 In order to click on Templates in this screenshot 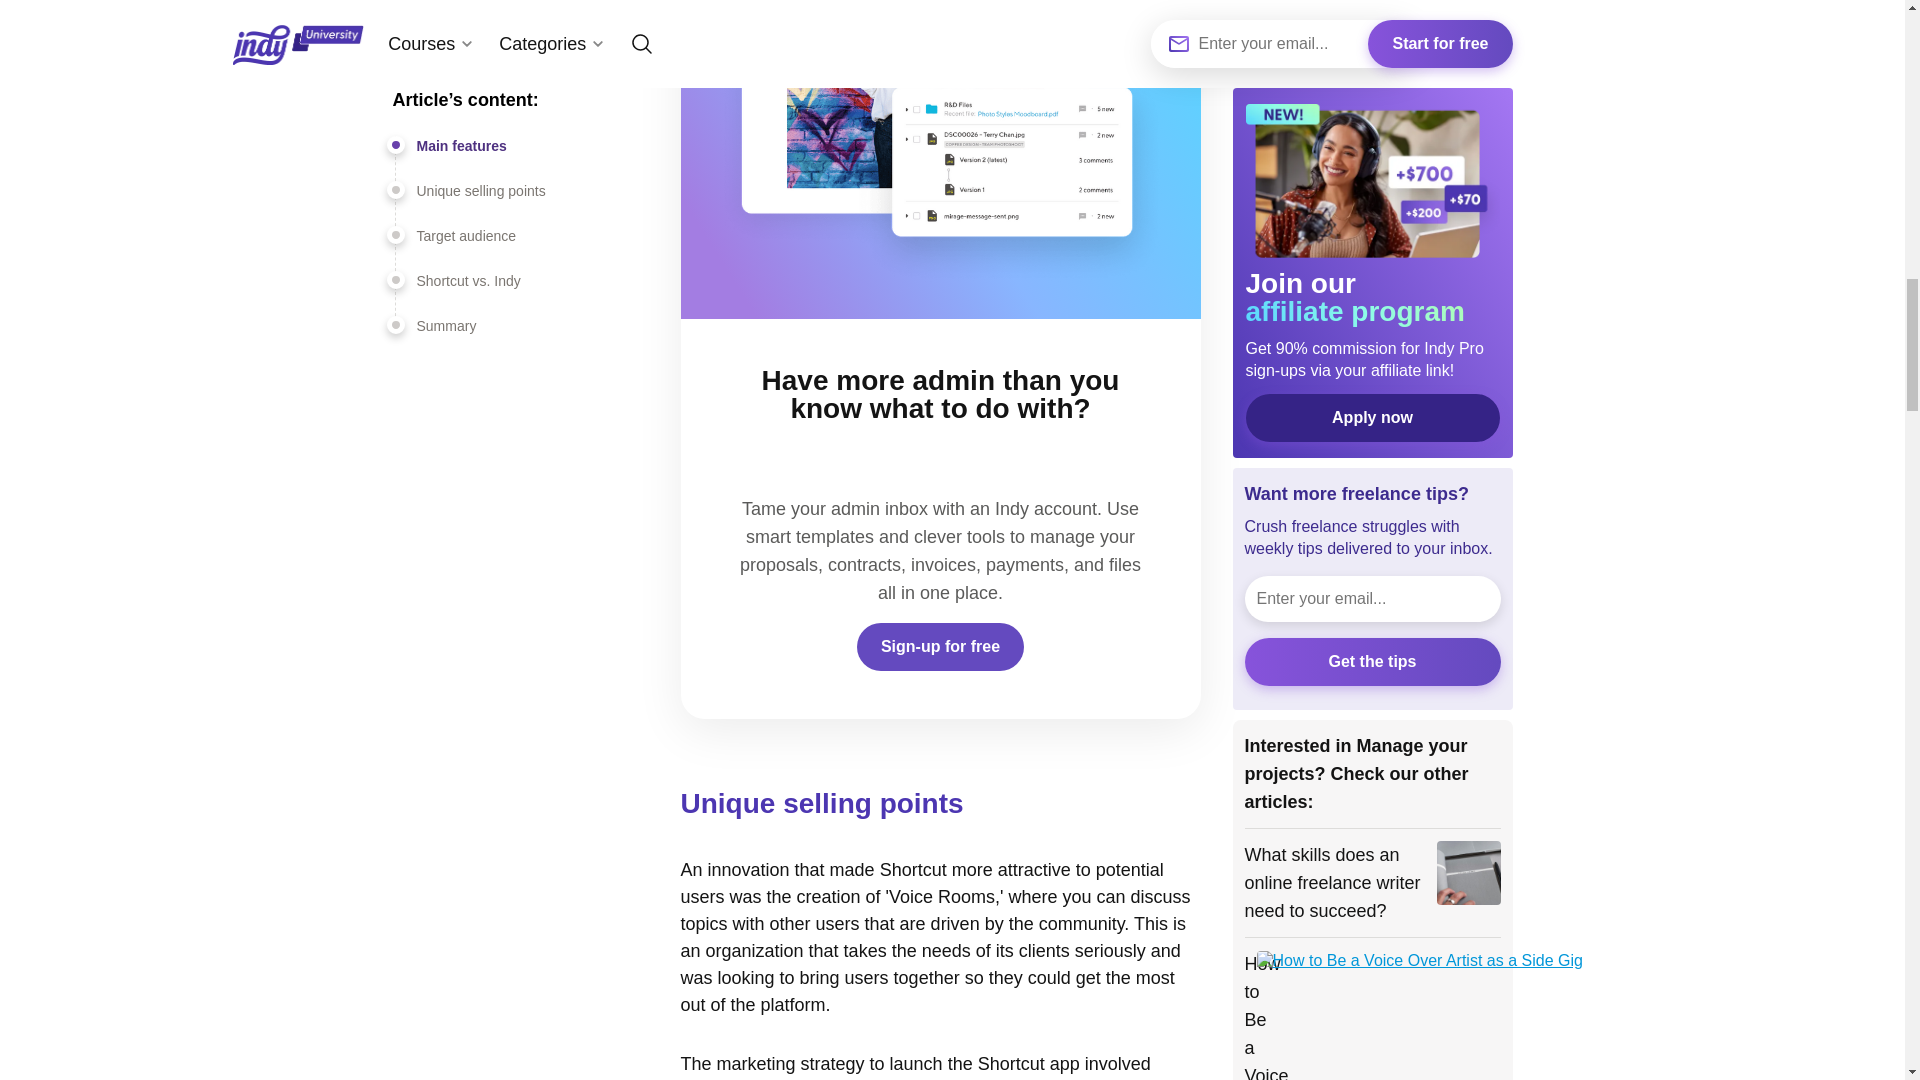, I will do `click(1288, 230)`.